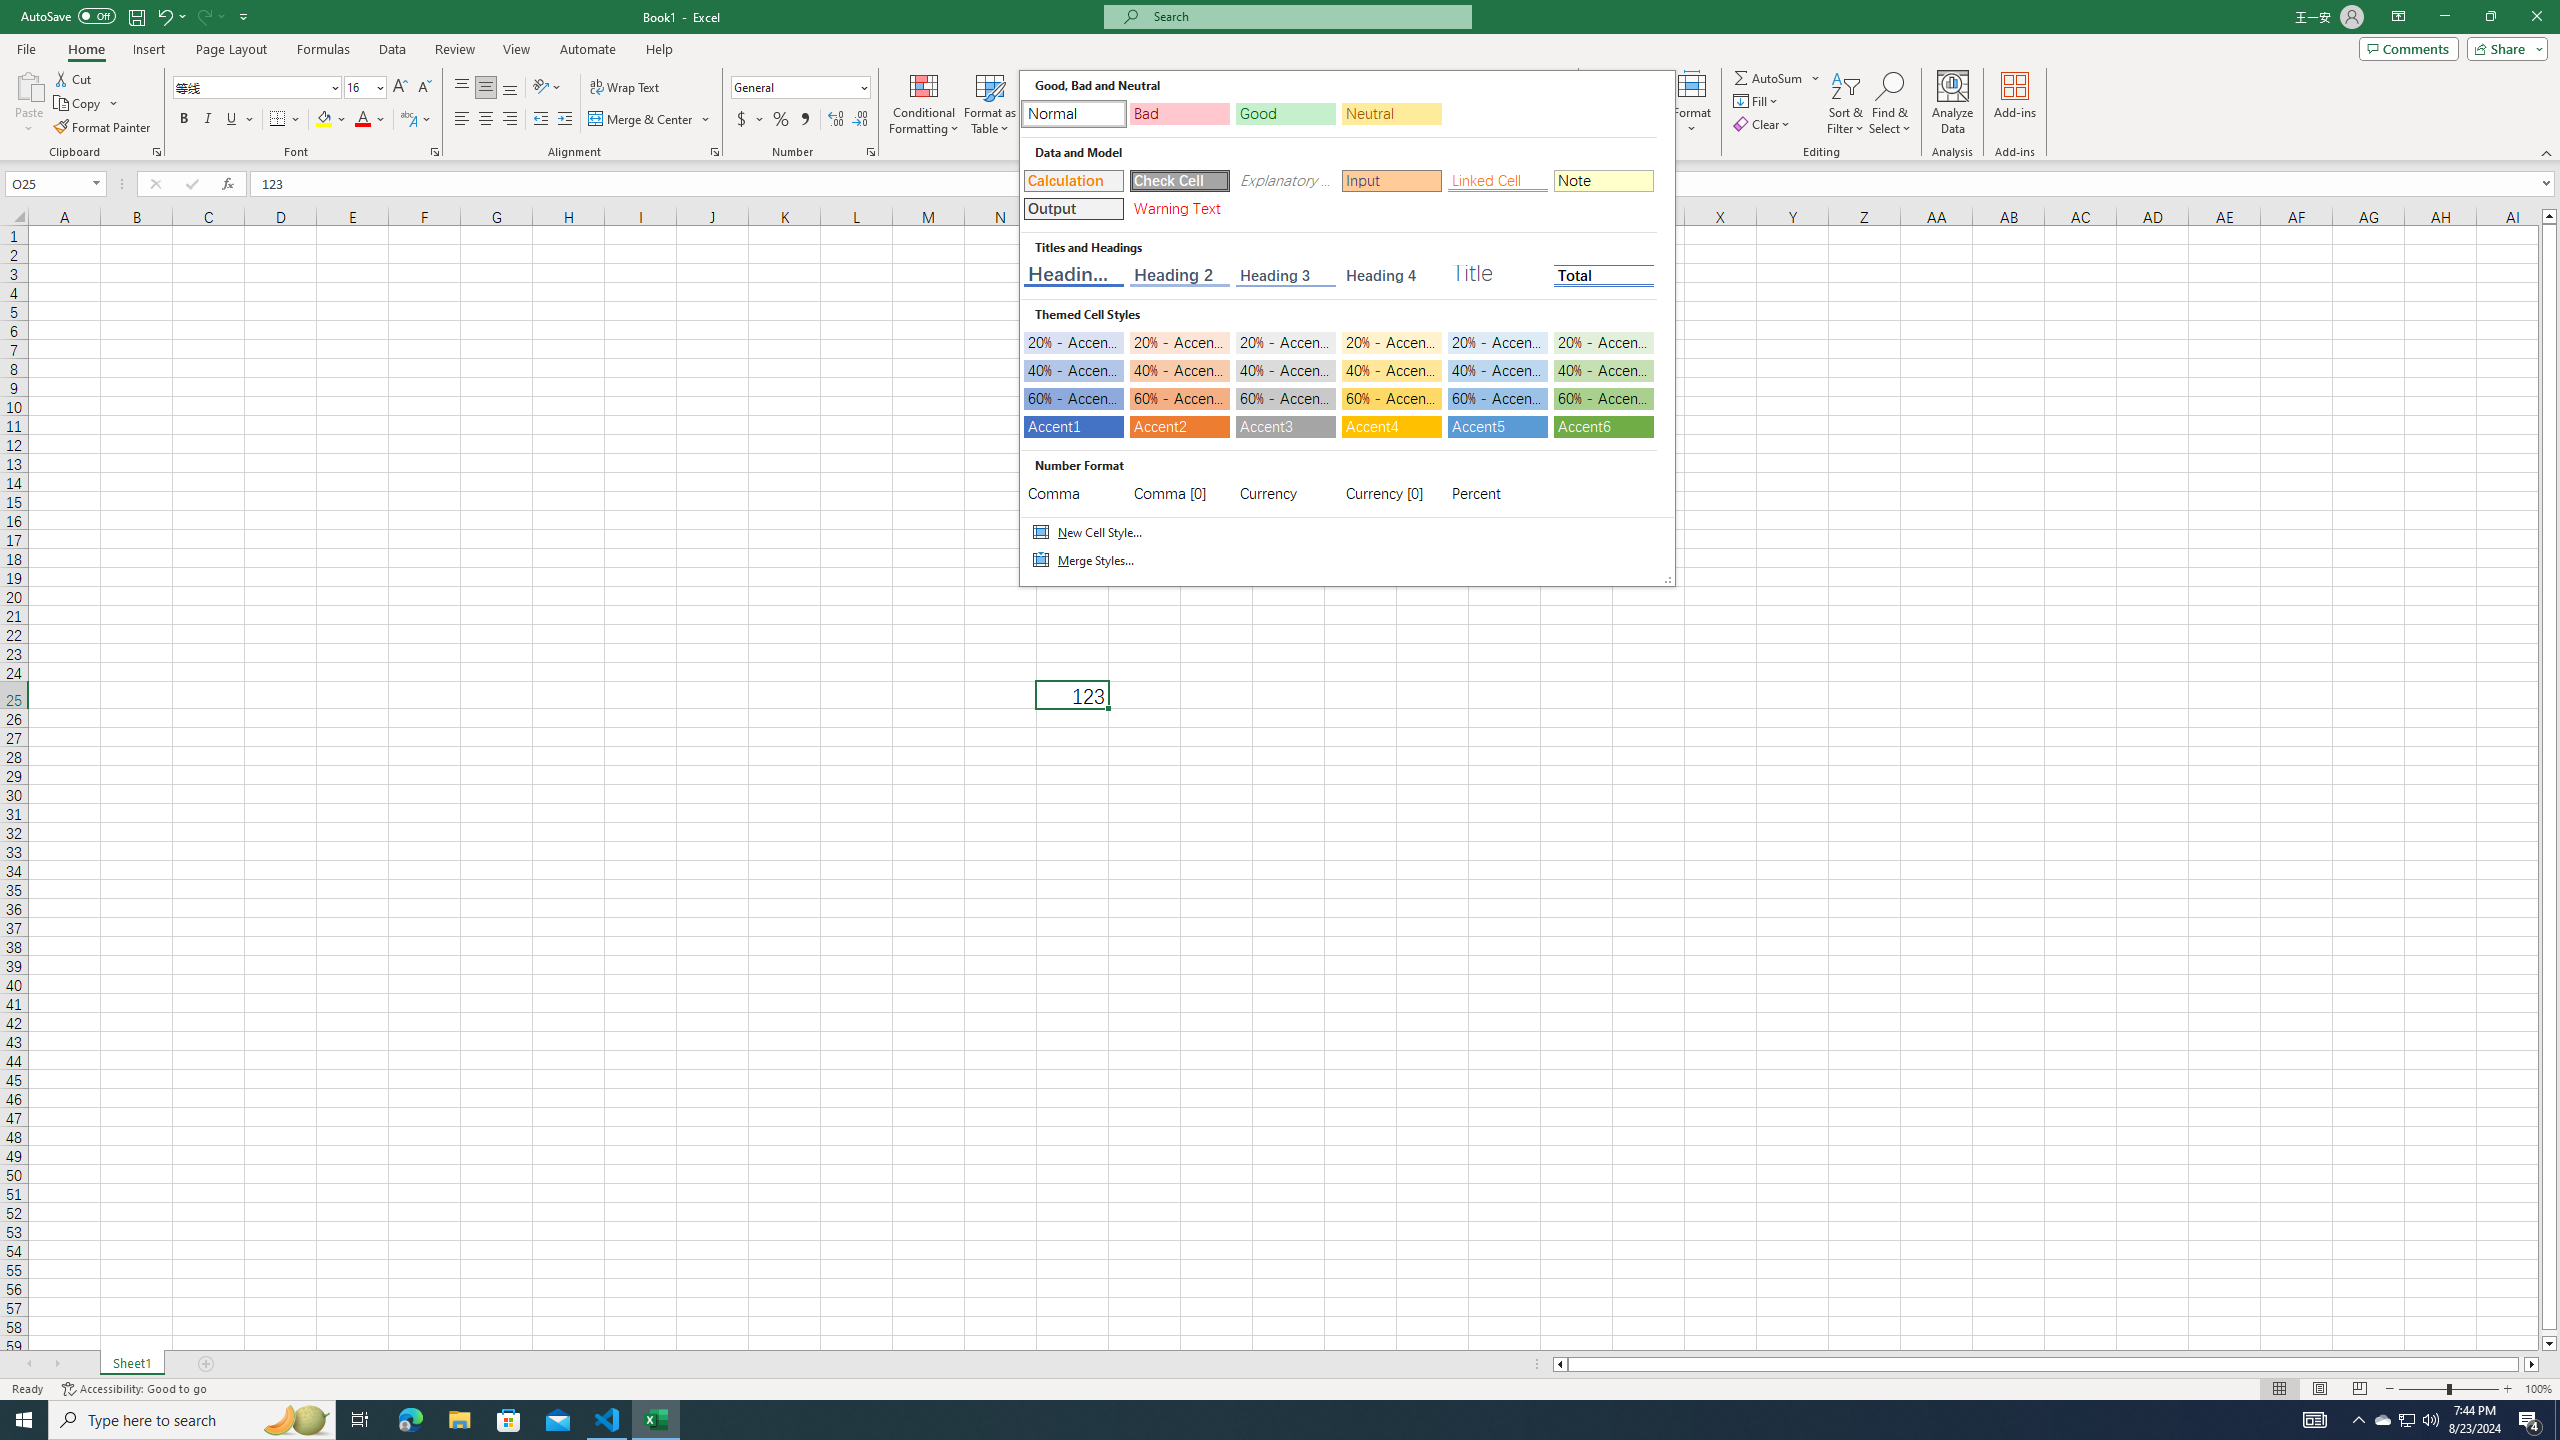 This screenshot has width=2560, height=1440. I want to click on Format Painter, so click(104, 128).